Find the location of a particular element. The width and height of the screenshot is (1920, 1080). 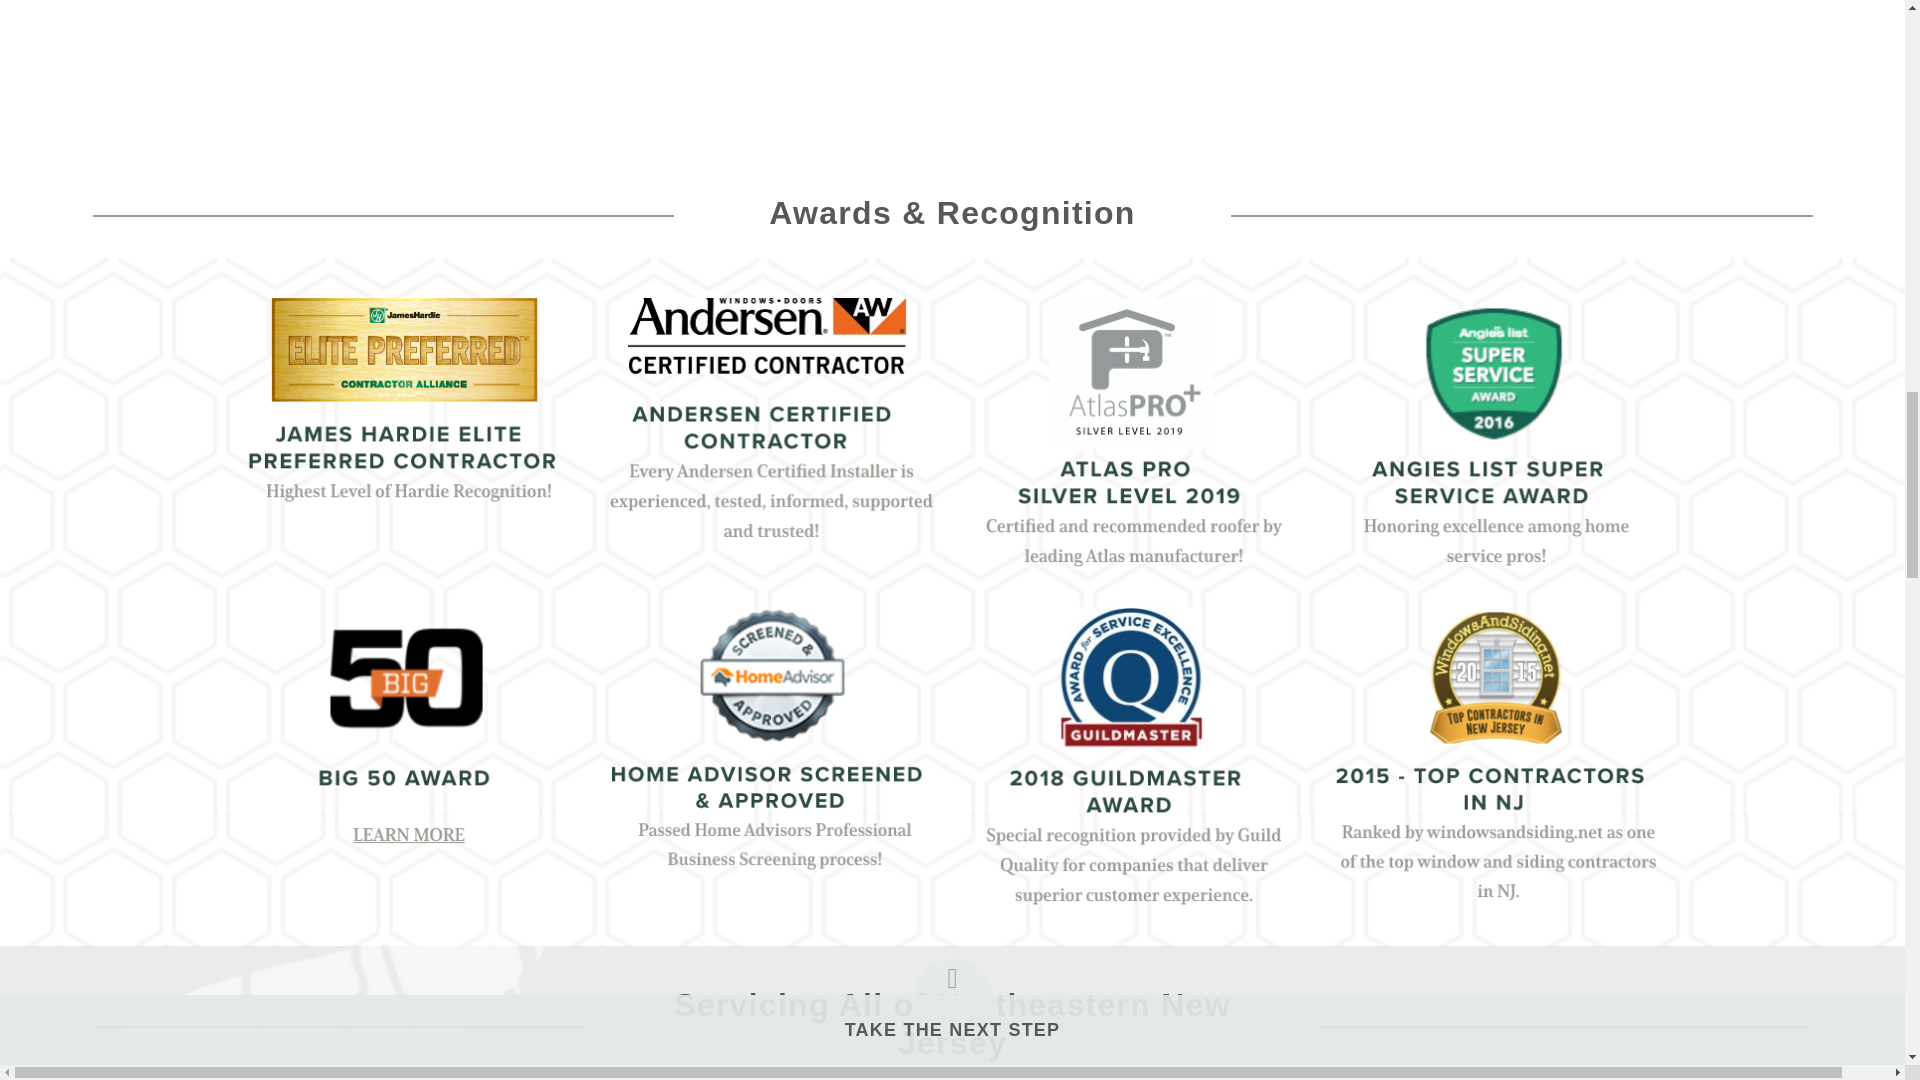

Group 175 is located at coordinates (772, 420).